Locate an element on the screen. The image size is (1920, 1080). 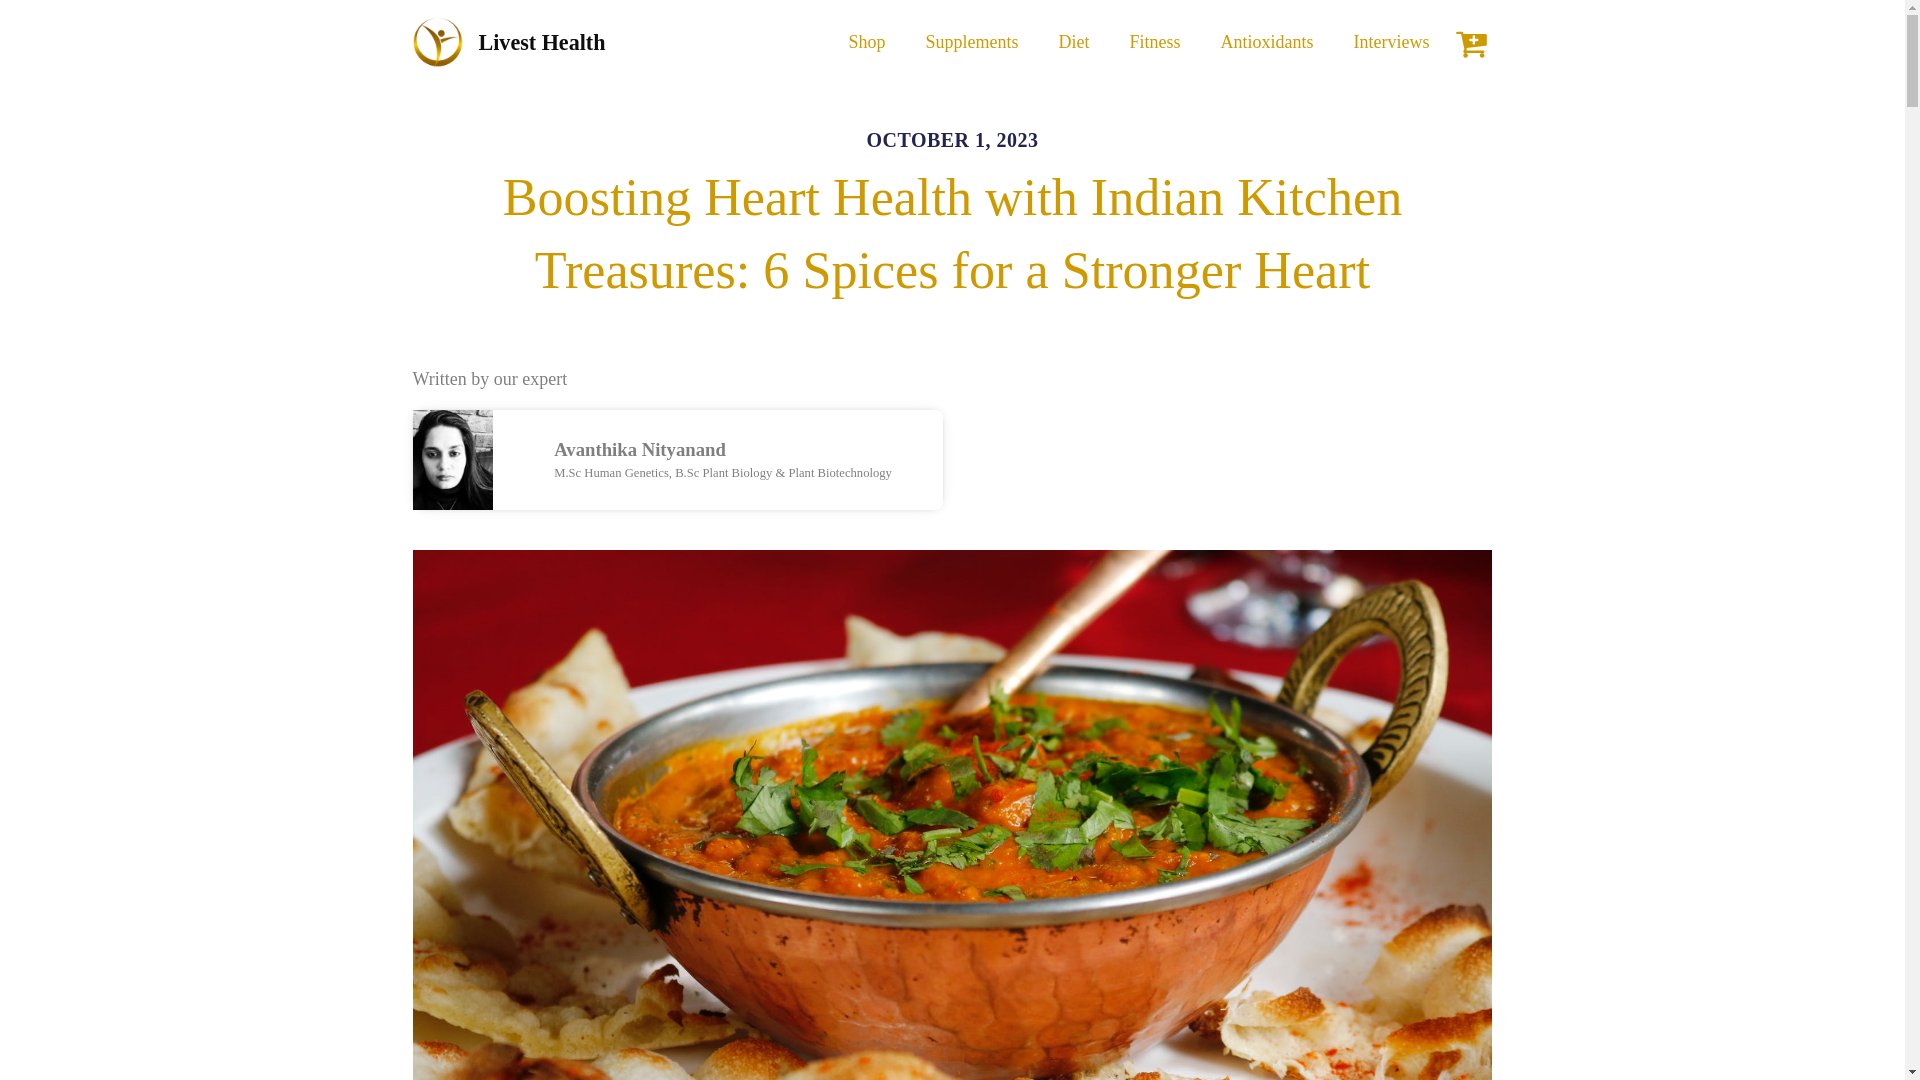
Livest Health is located at coordinates (508, 43).